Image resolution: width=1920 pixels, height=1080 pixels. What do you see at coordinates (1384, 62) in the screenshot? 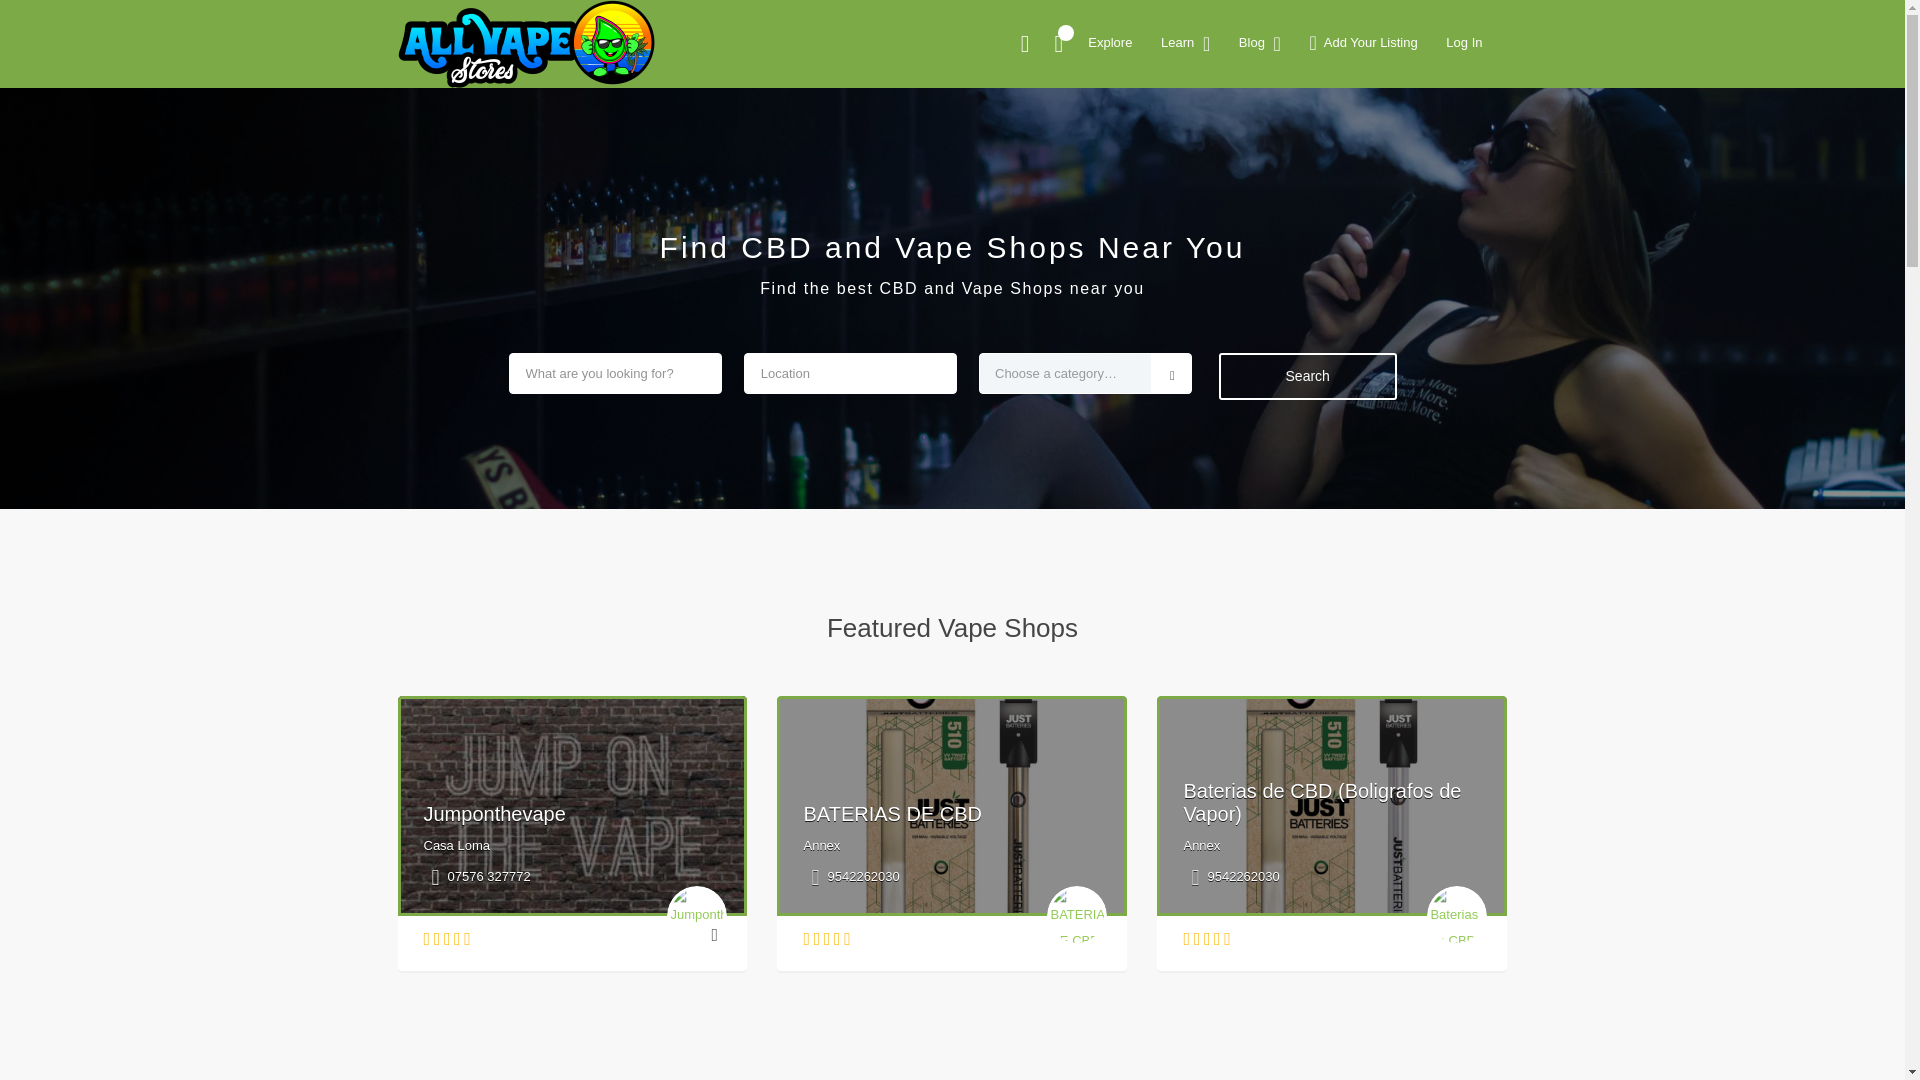
I see `Search for:` at bounding box center [1384, 62].